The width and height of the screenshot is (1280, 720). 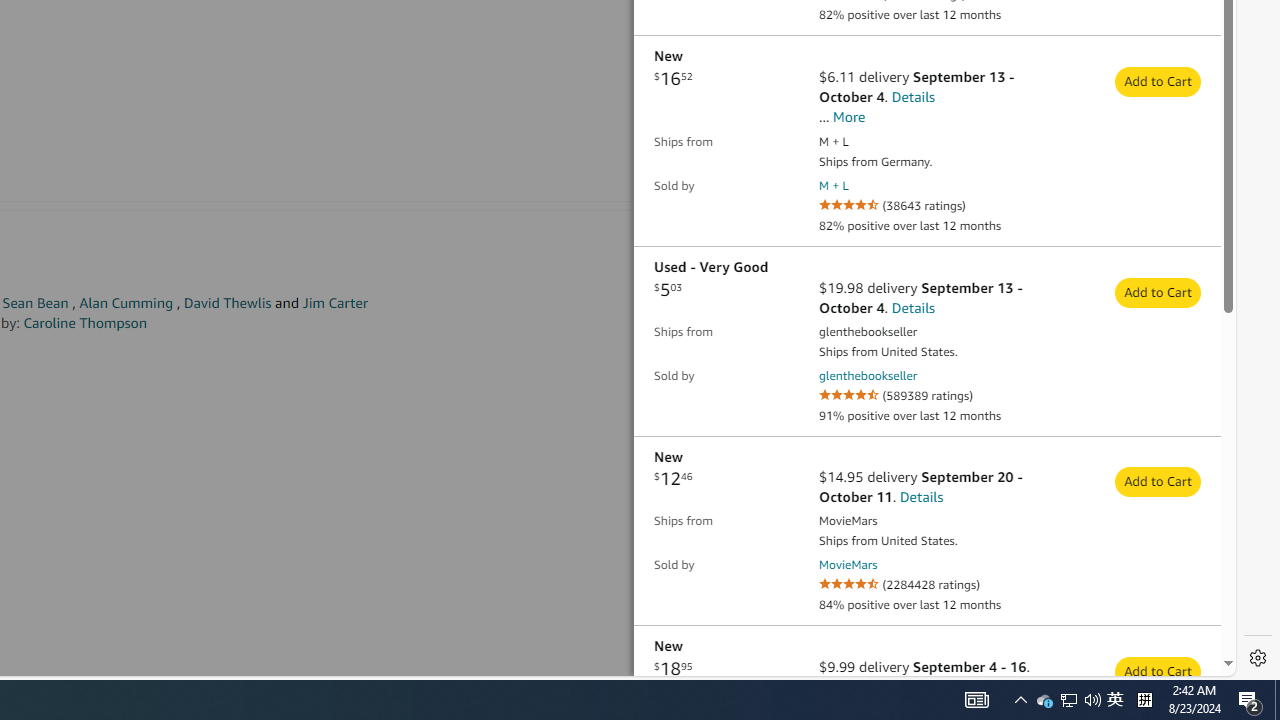 What do you see at coordinates (1258, 658) in the screenshot?
I see `Settings` at bounding box center [1258, 658].